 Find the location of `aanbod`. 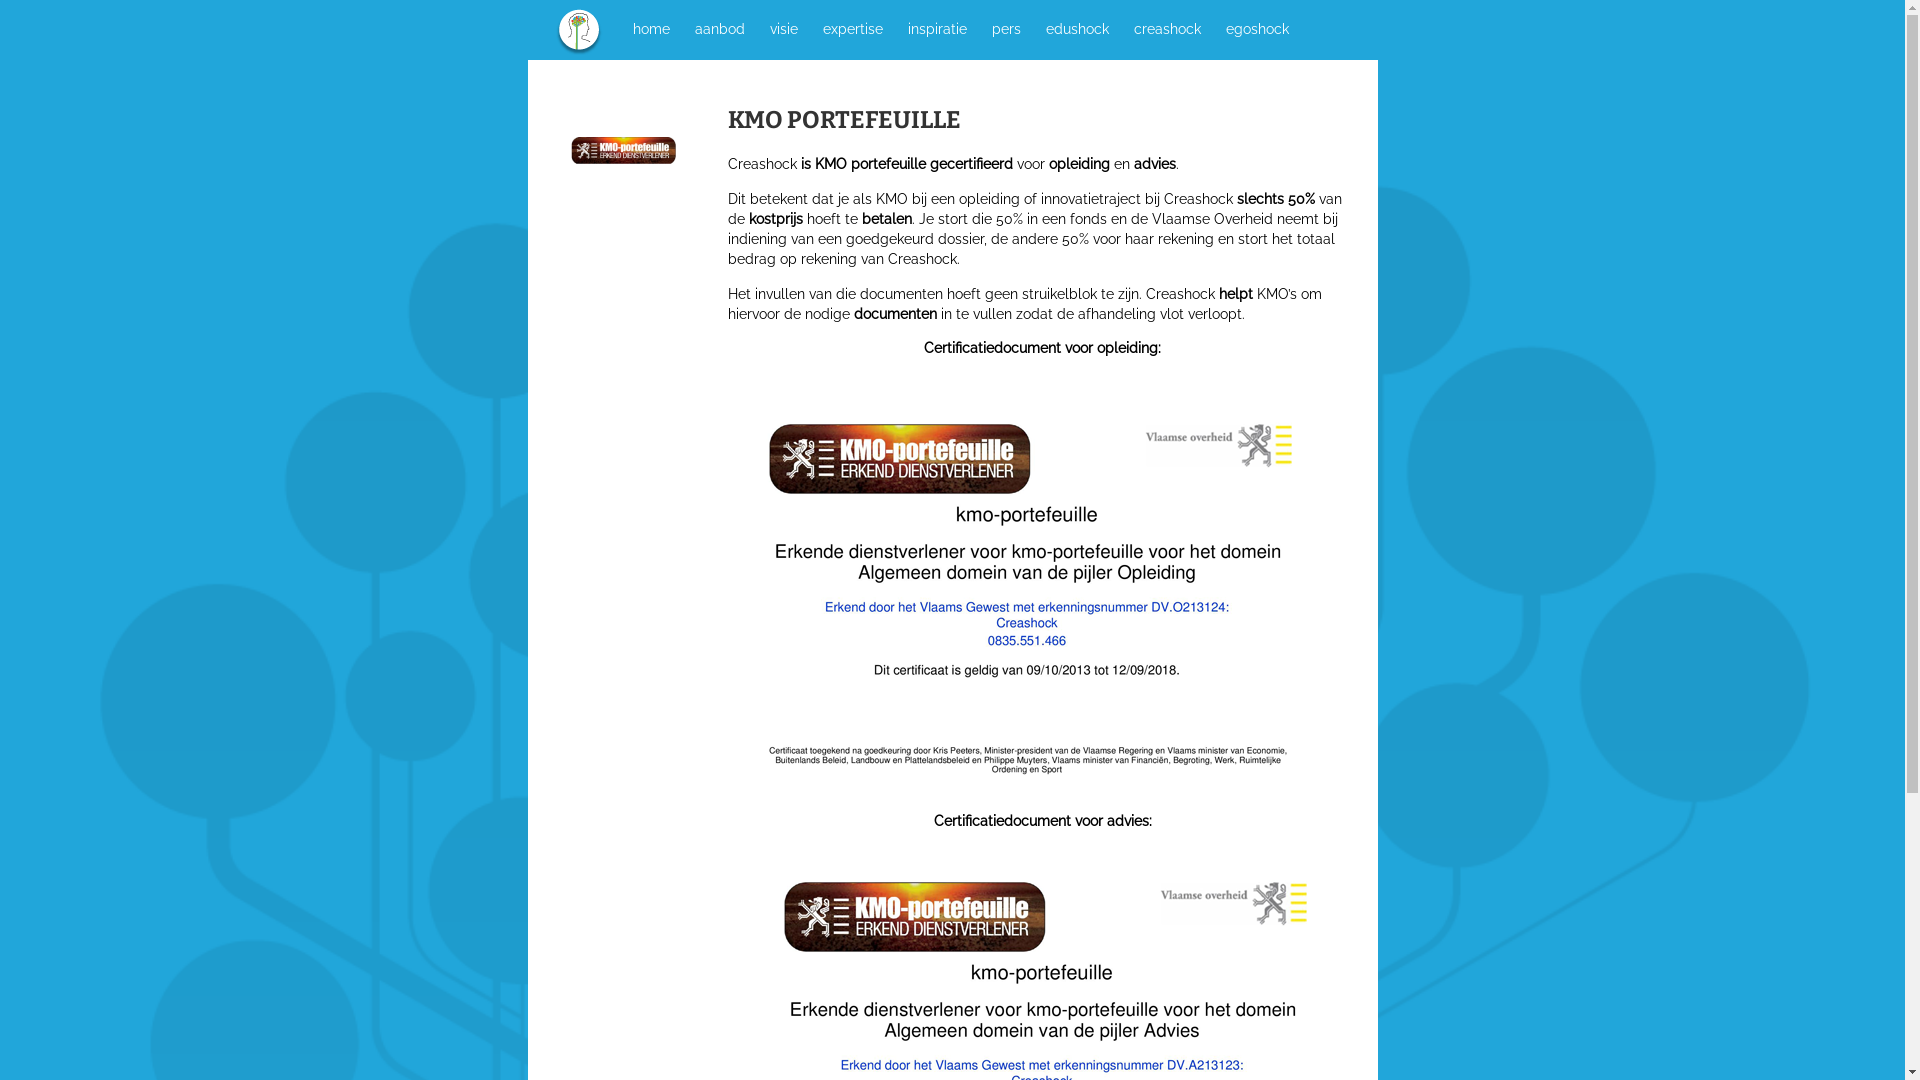

aanbod is located at coordinates (720, 28).